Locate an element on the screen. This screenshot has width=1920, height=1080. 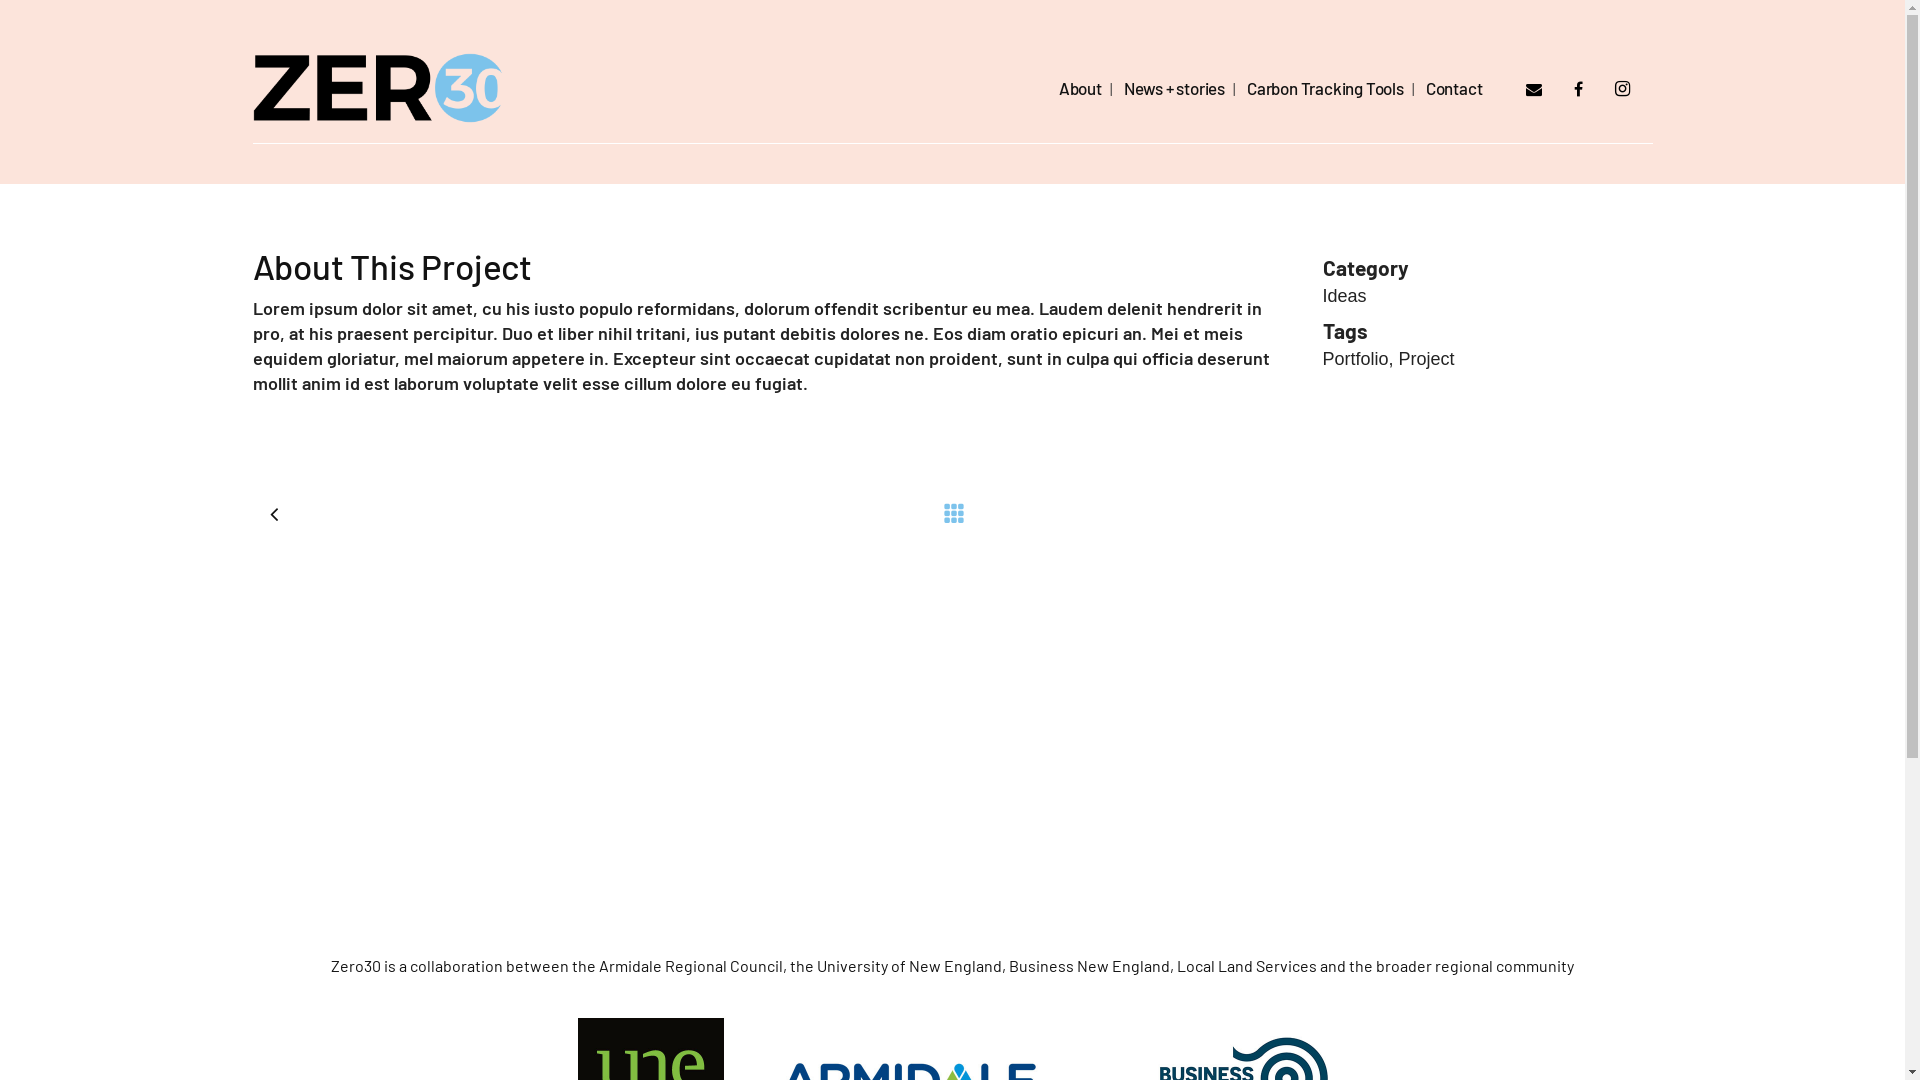
Contact is located at coordinates (1454, 88).